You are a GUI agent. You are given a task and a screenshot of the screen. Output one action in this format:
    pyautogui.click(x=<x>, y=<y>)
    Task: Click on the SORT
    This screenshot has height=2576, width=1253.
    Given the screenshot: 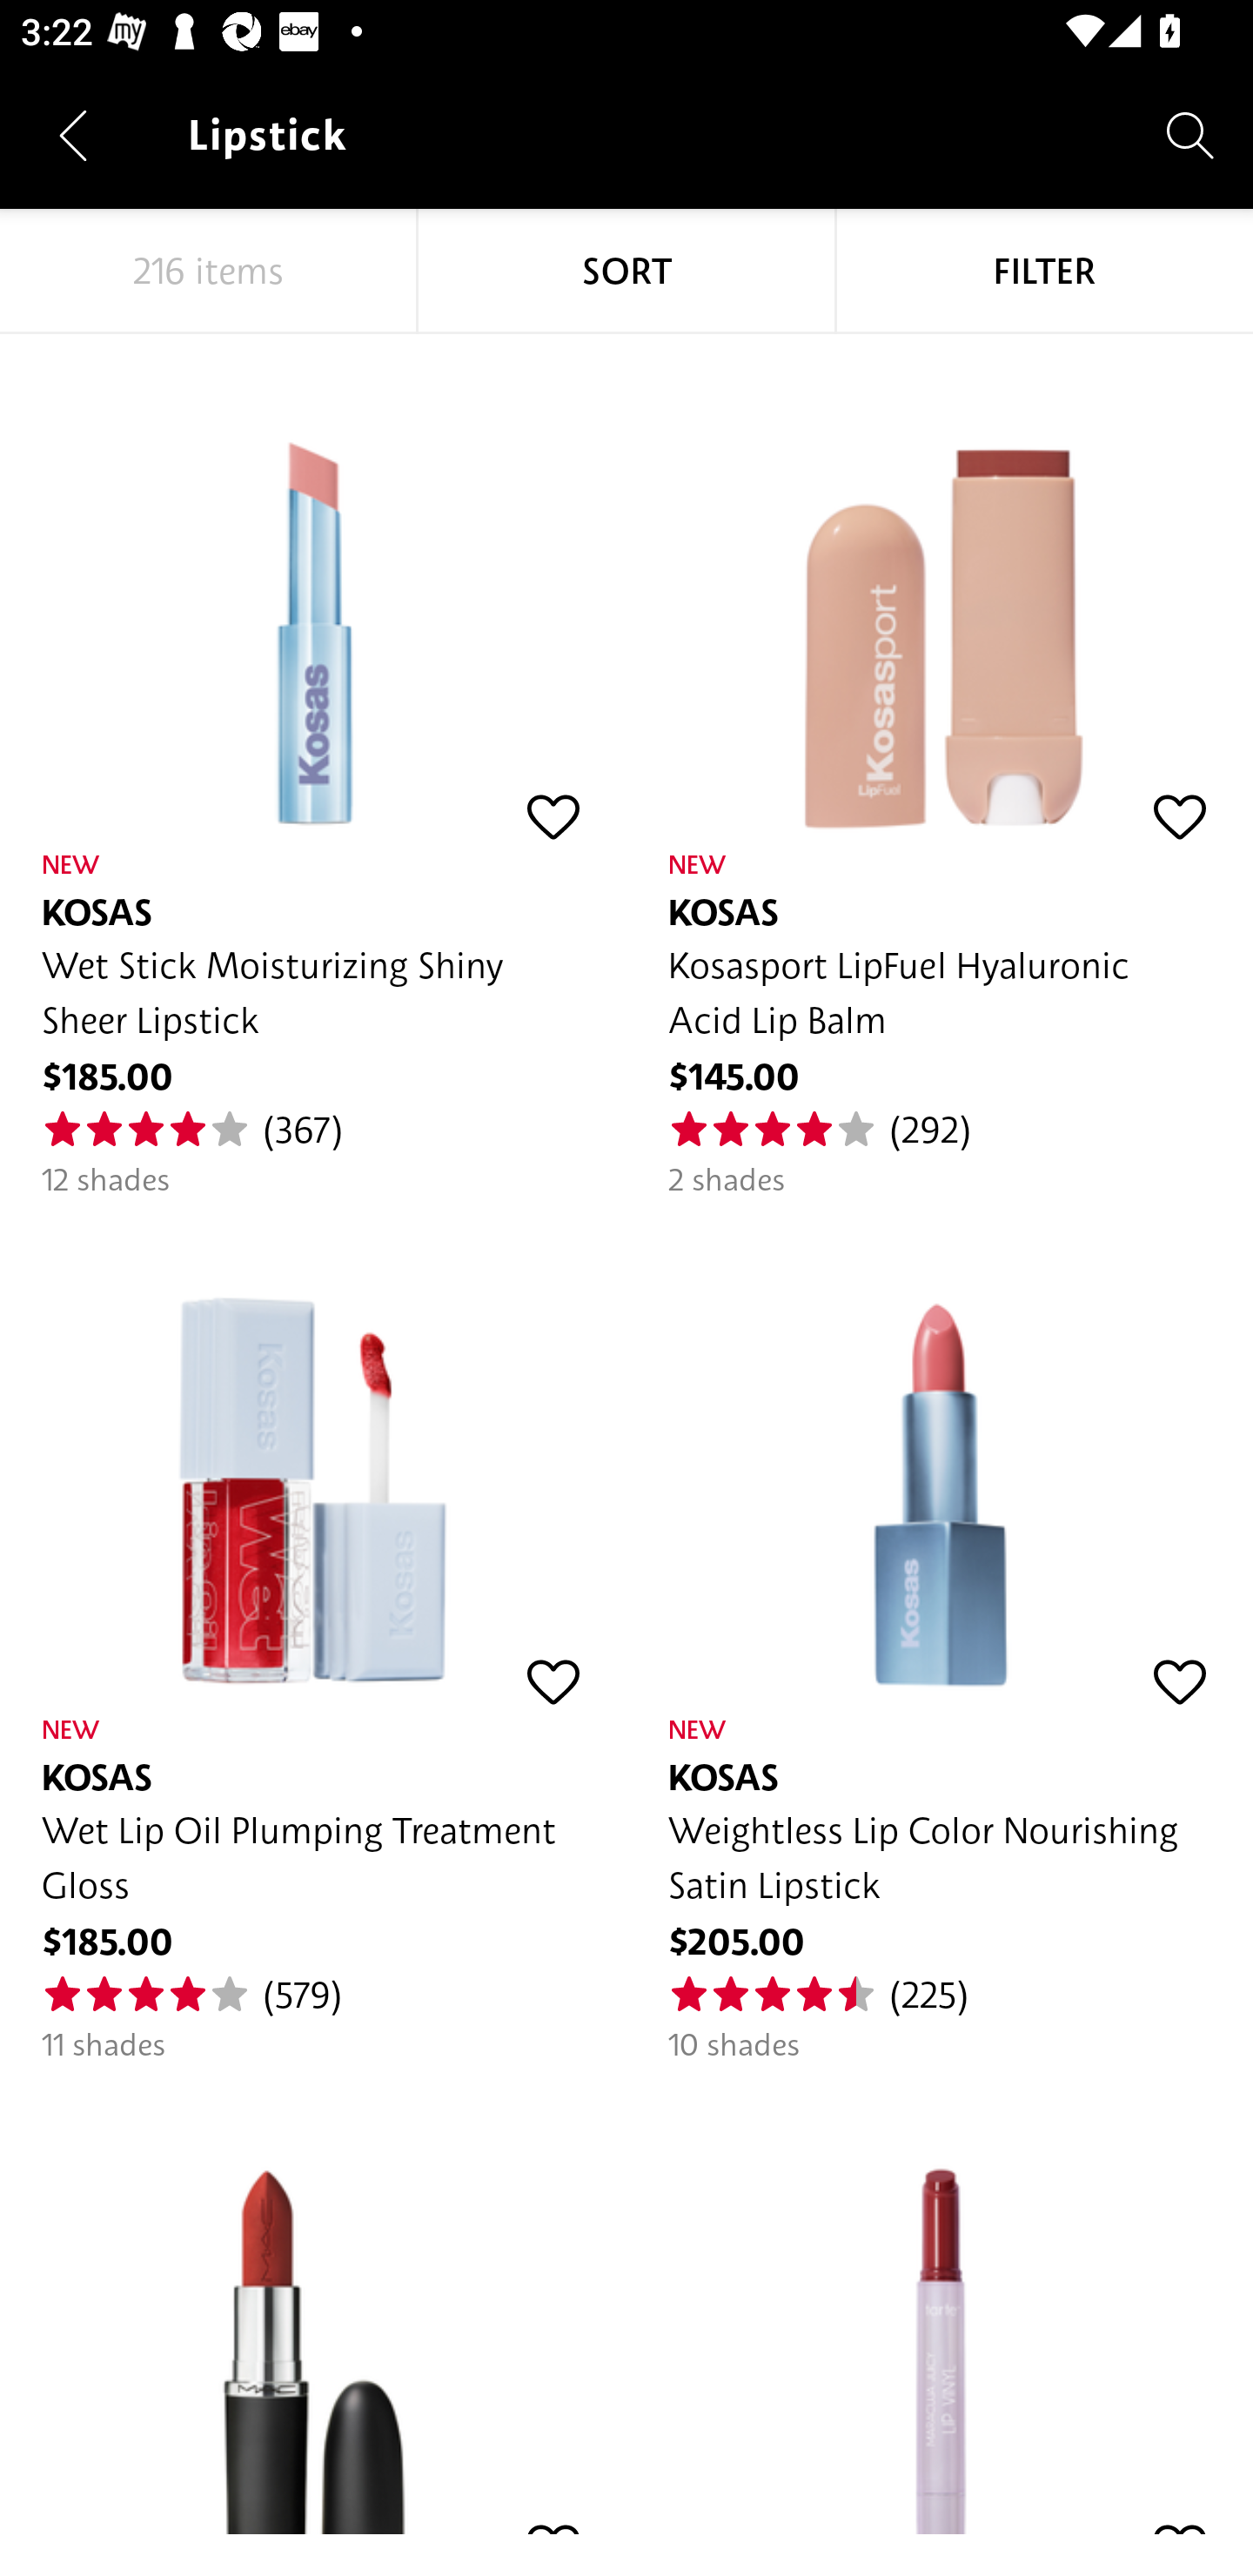 What is the action you would take?
    pyautogui.click(x=626, y=272)
    